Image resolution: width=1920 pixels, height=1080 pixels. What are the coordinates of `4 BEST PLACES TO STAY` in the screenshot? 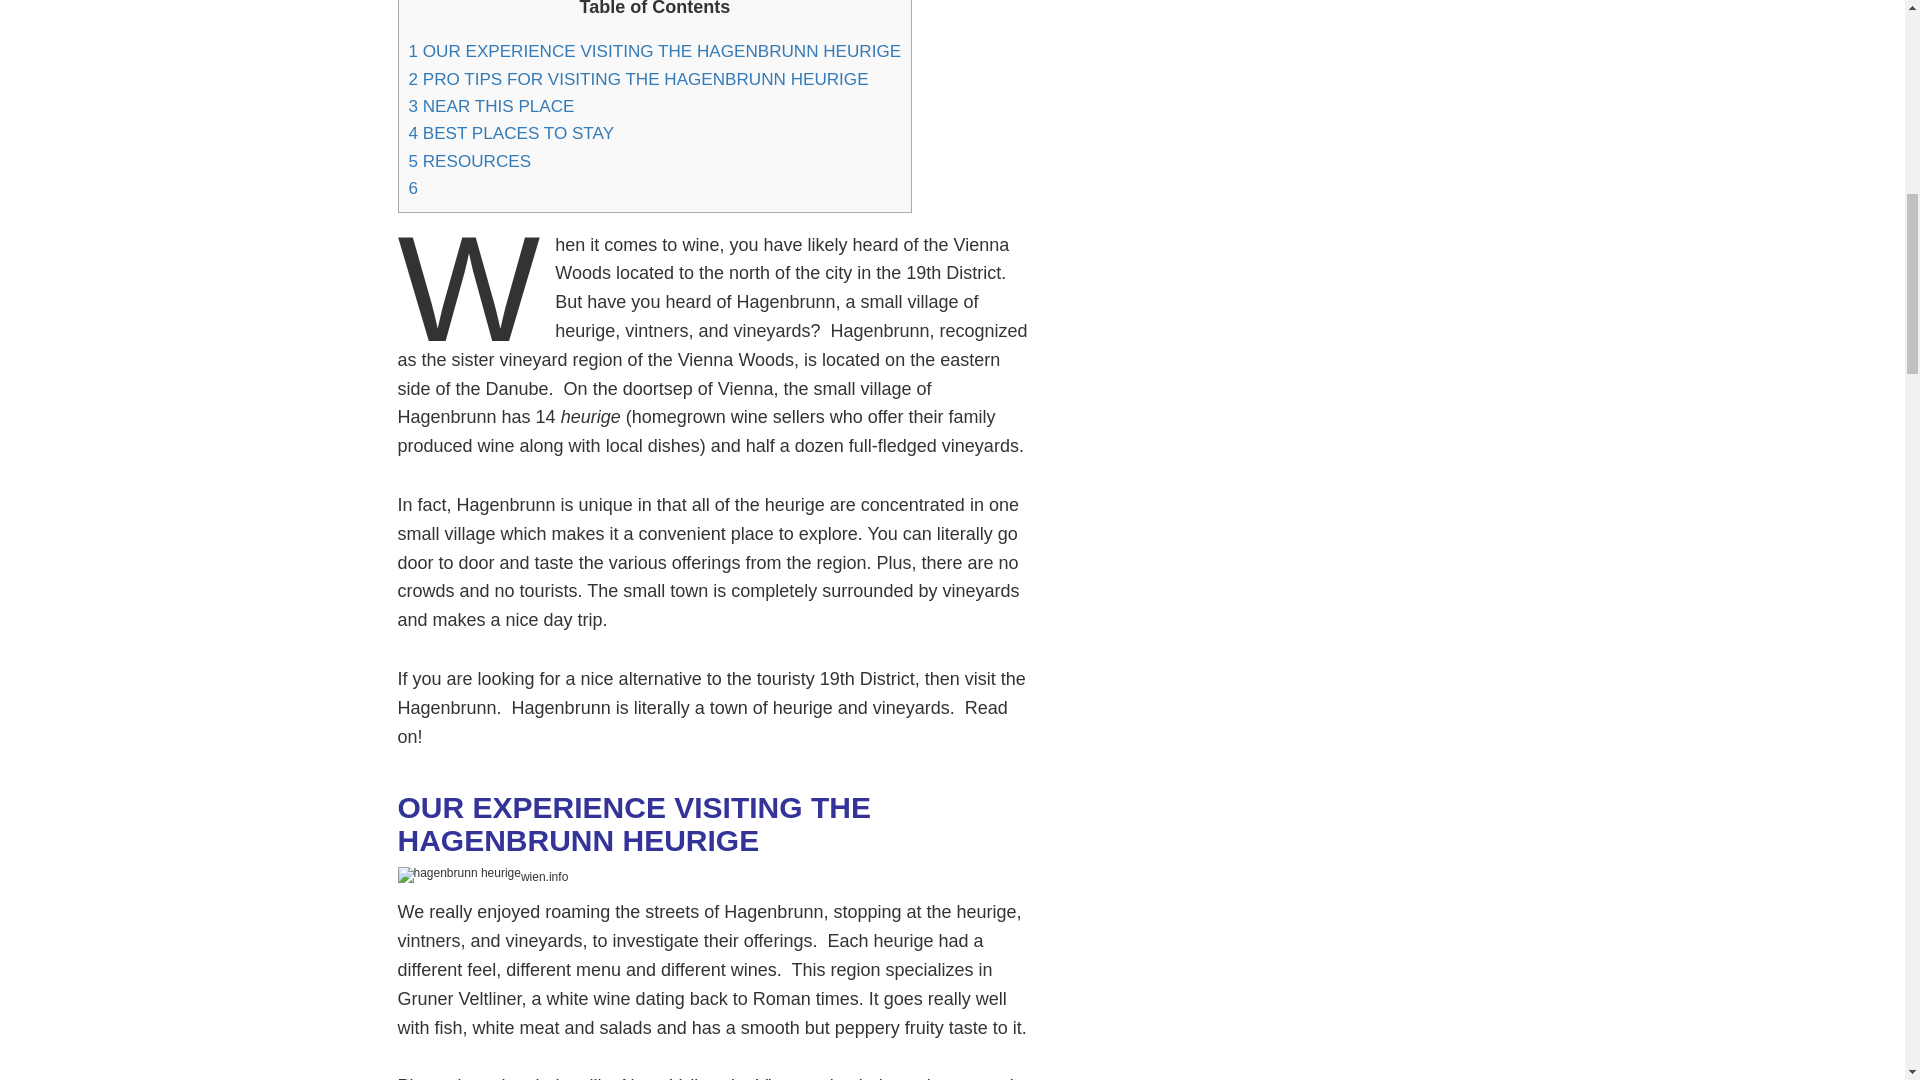 It's located at (510, 133).